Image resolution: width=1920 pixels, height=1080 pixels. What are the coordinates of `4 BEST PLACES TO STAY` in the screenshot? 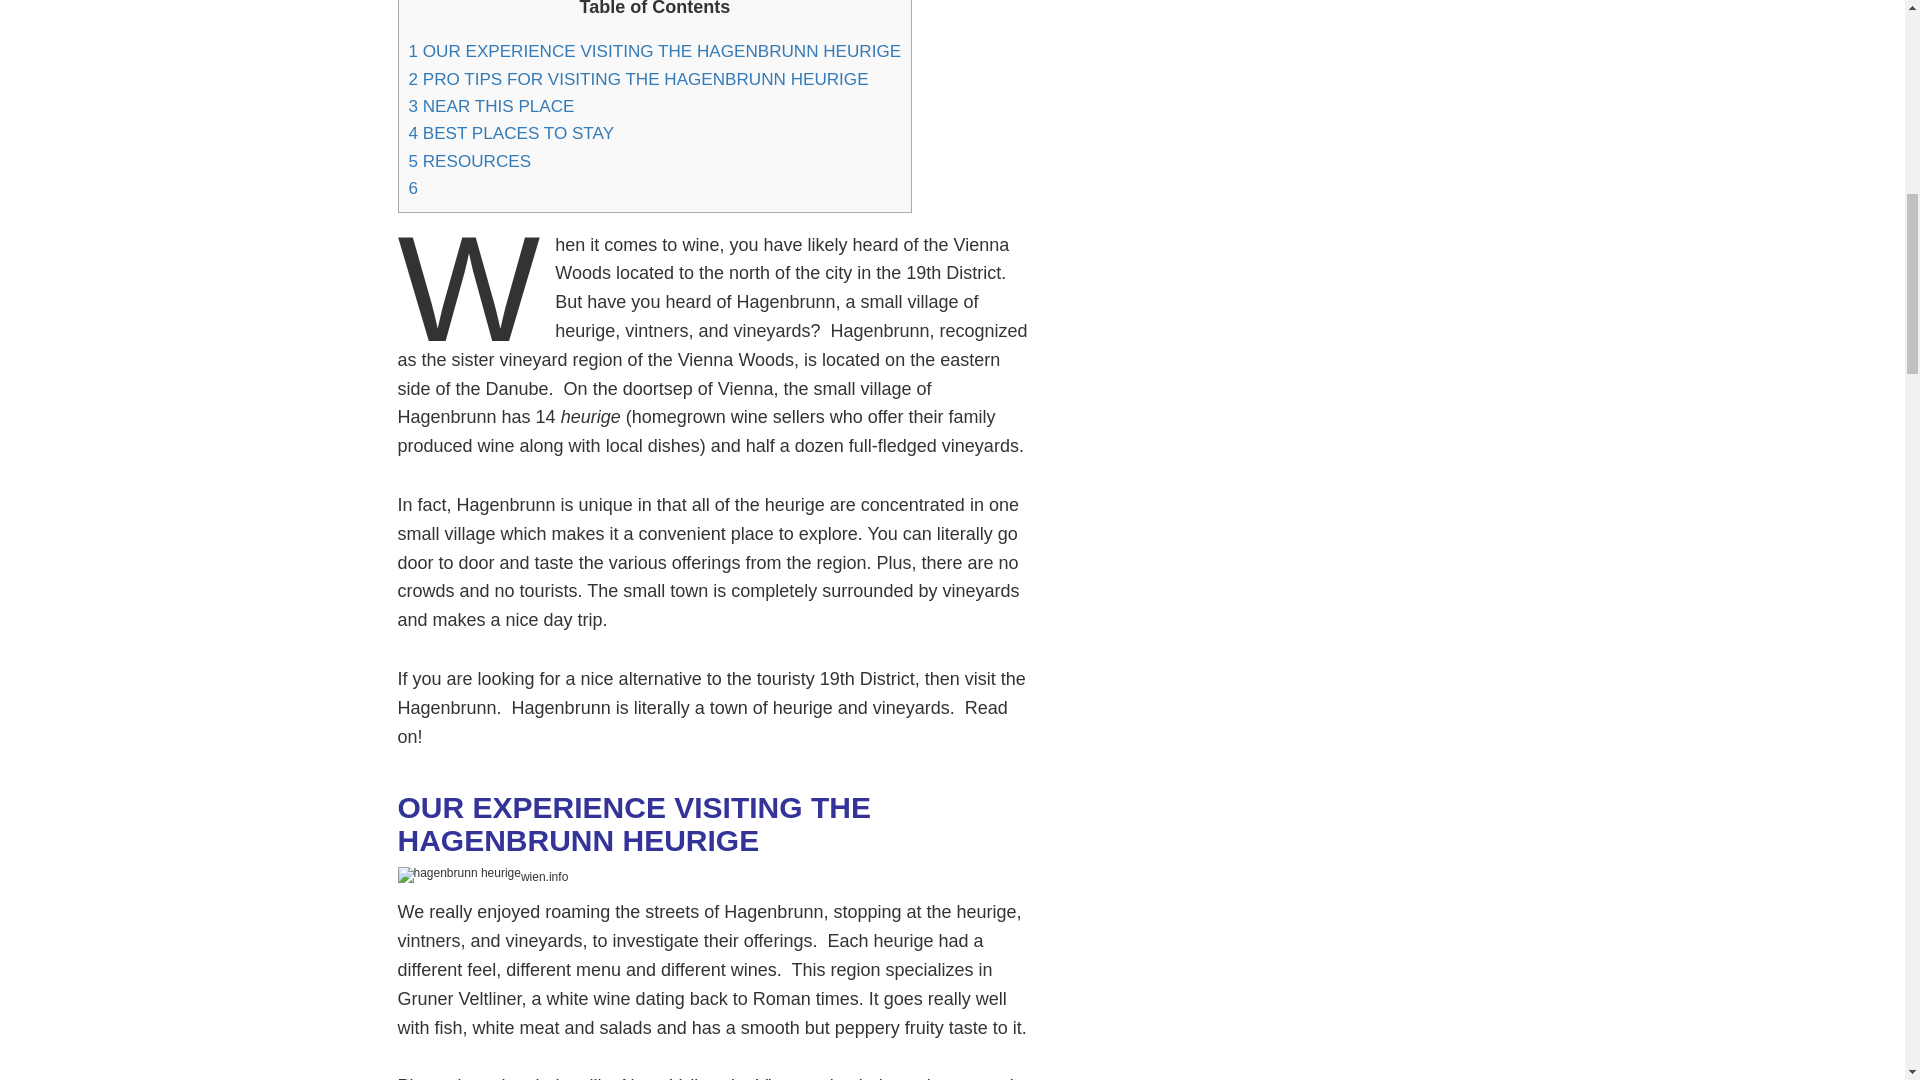 It's located at (510, 133).